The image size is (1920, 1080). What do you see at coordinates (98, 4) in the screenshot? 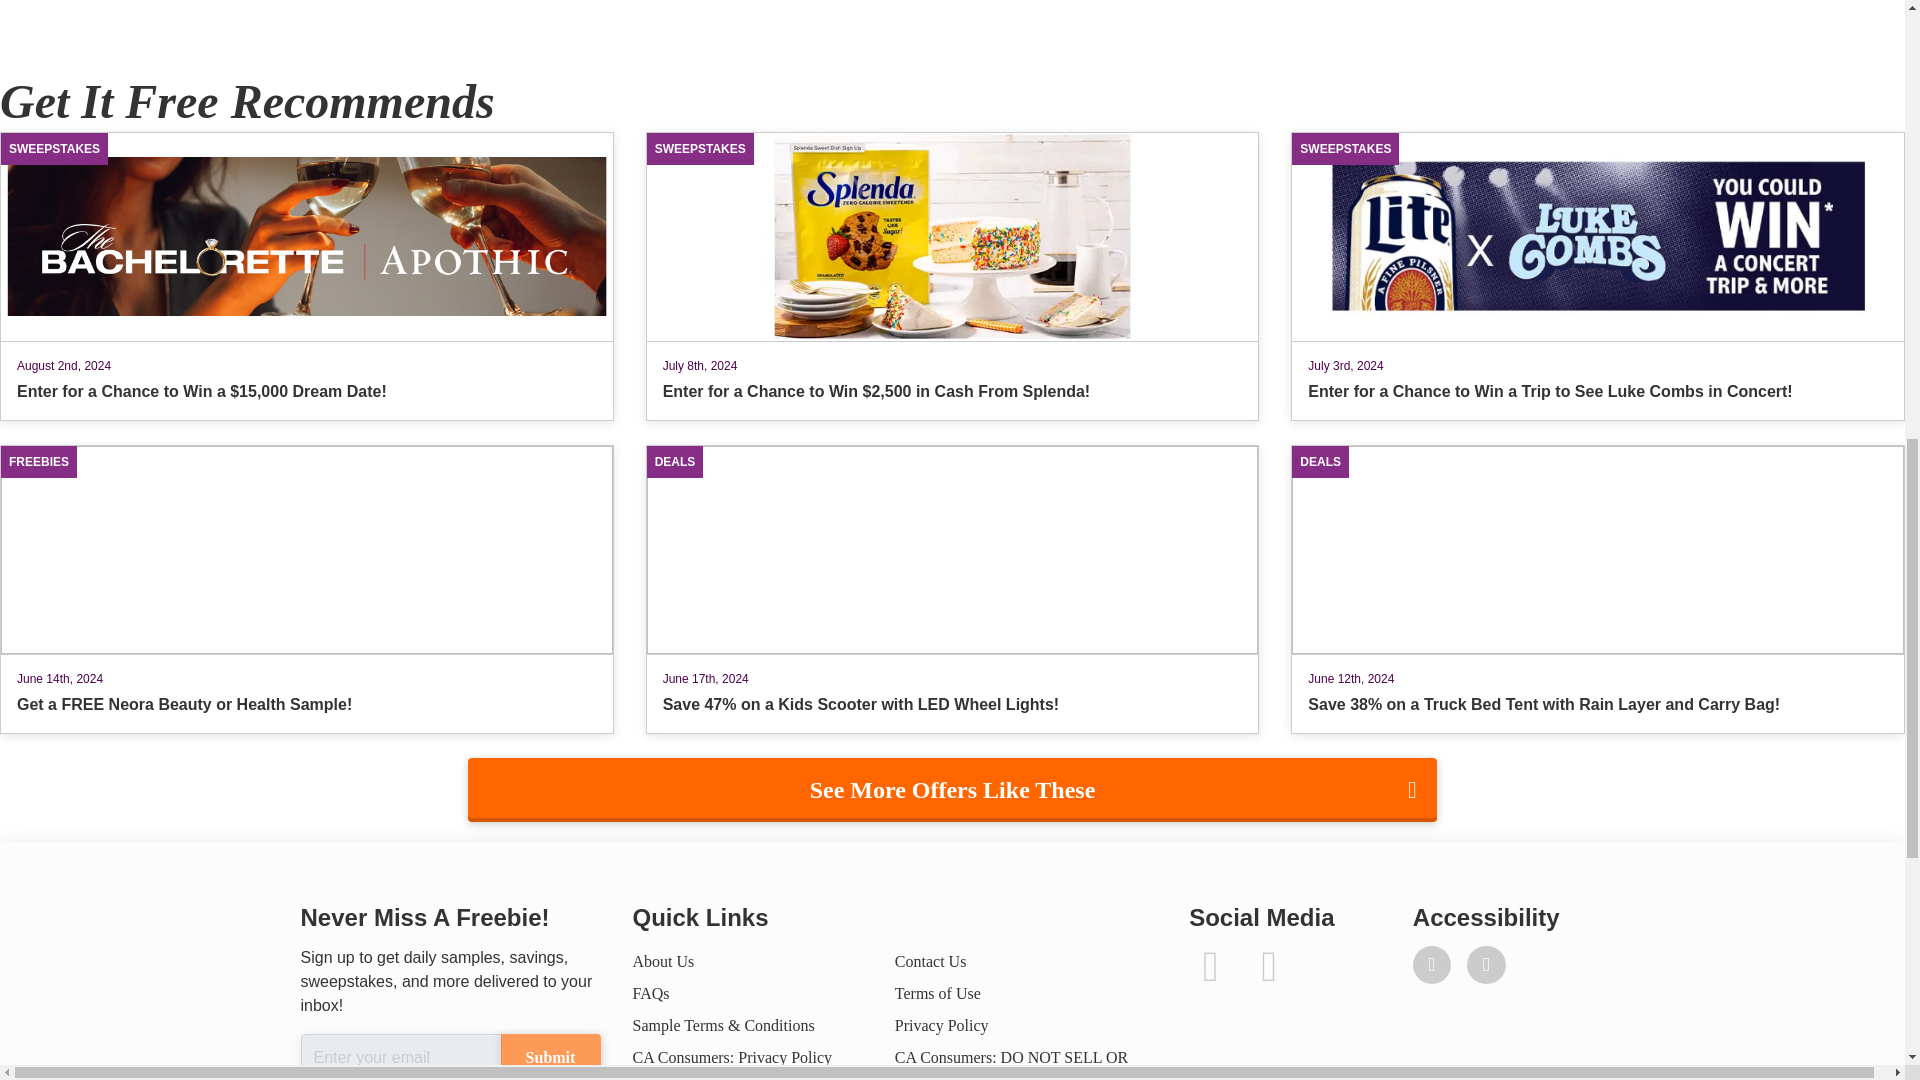
I see `Share on Facebook` at bounding box center [98, 4].